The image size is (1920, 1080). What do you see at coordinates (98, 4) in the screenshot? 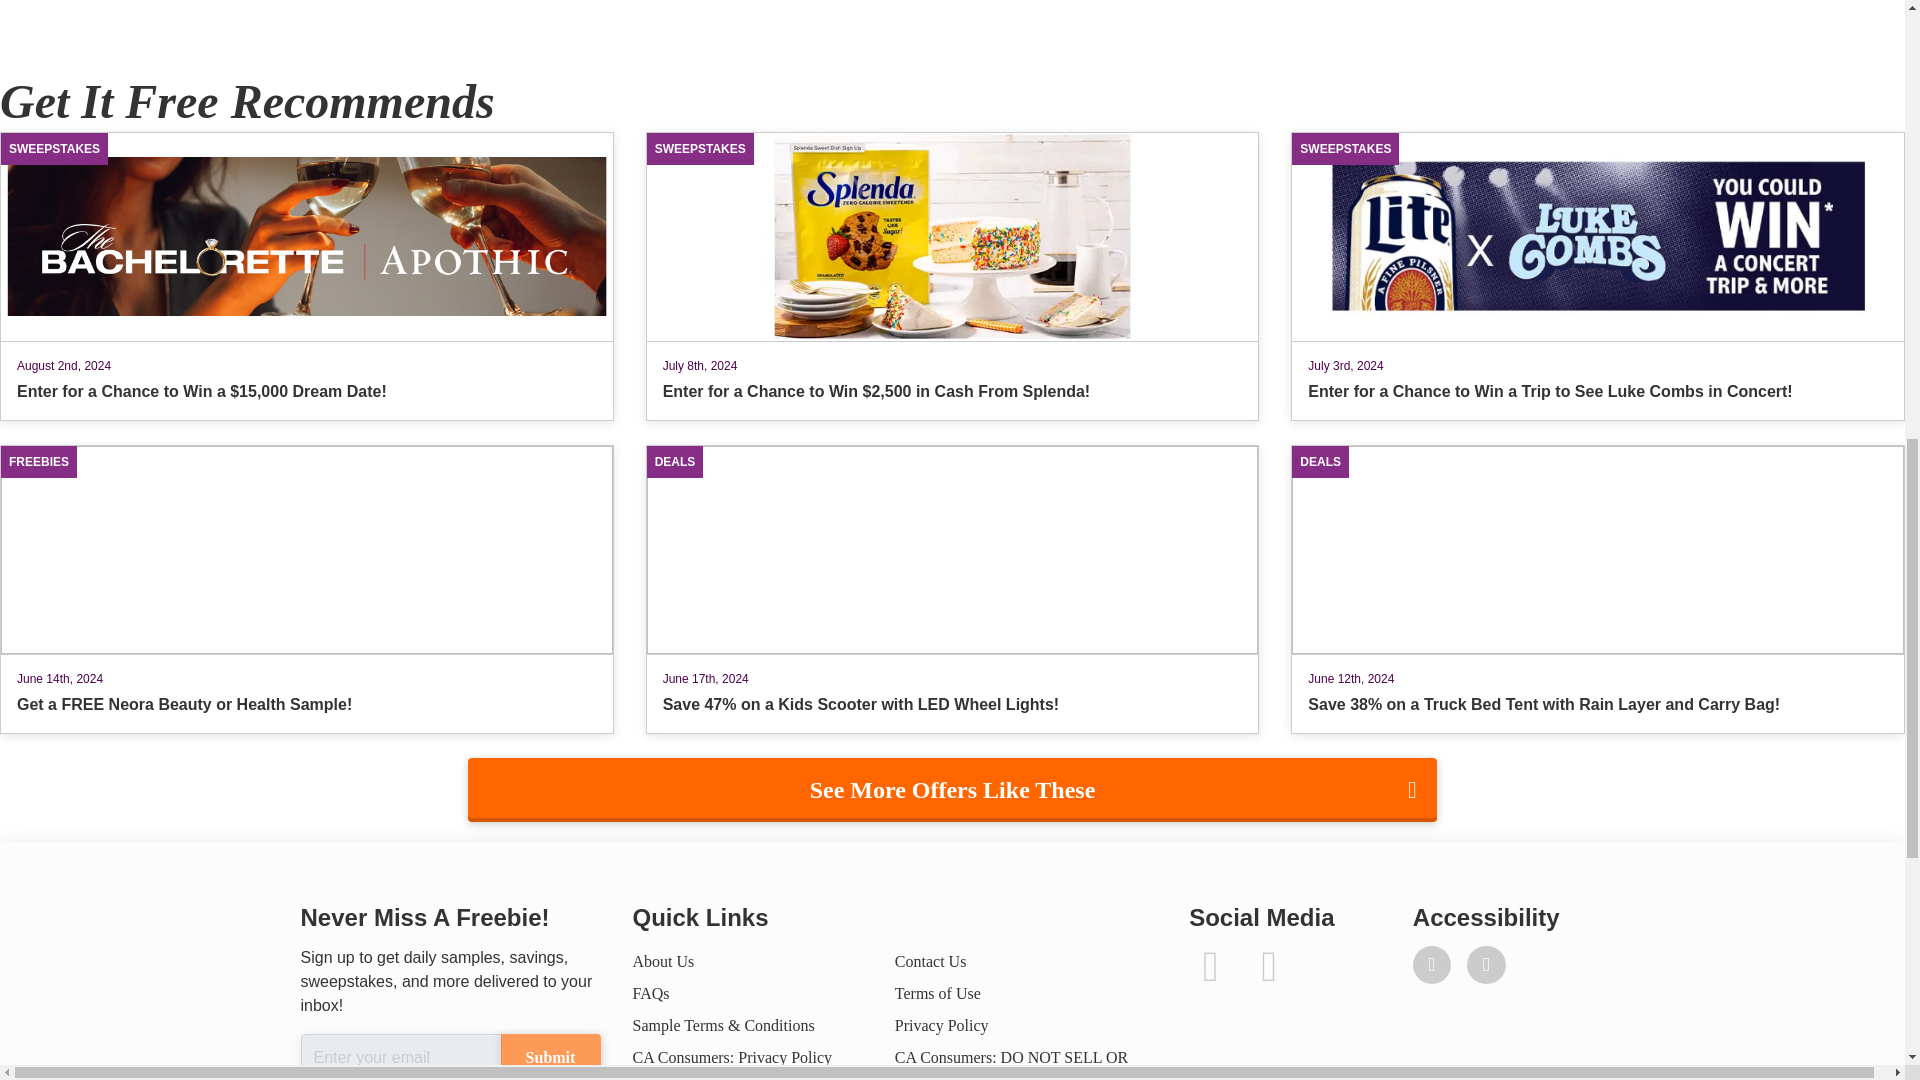
I see `Share on Facebook` at bounding box center [98, 4].